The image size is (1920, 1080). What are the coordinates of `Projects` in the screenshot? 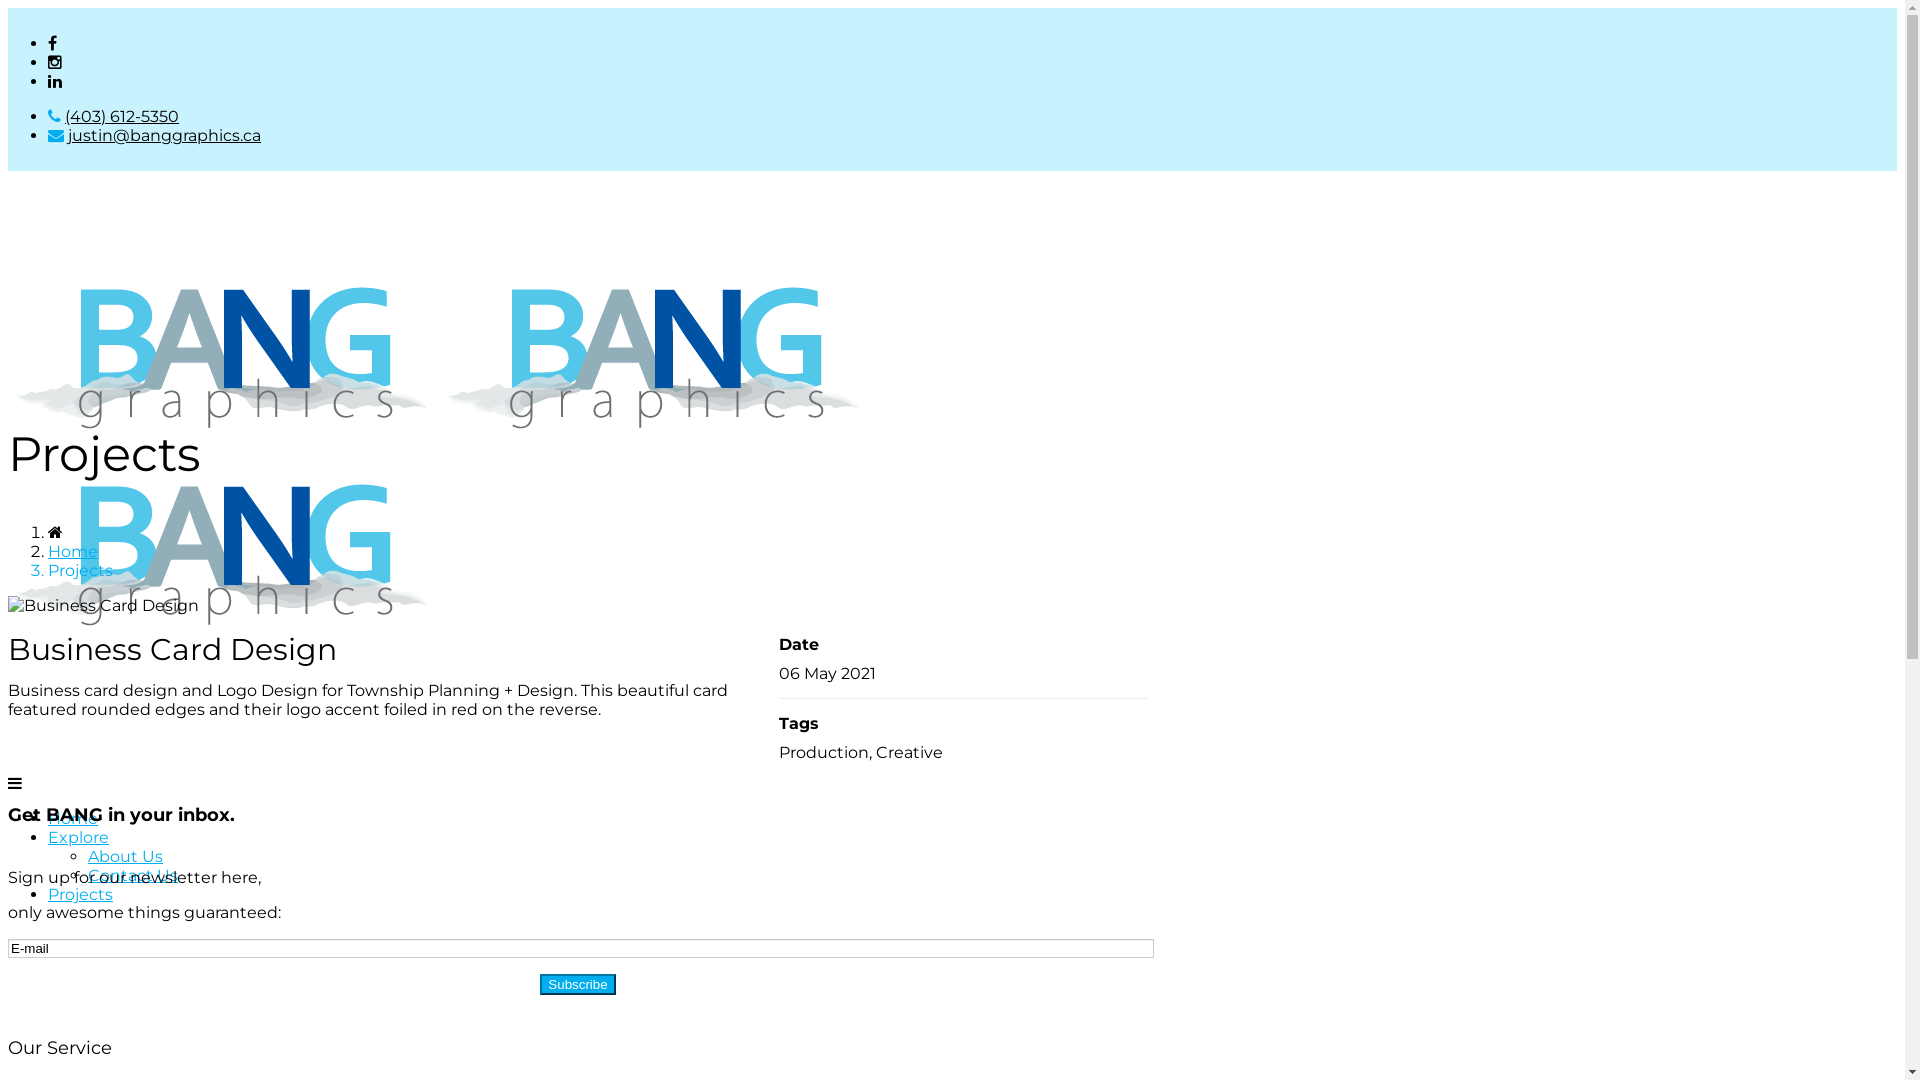 It's located at (80, 894).